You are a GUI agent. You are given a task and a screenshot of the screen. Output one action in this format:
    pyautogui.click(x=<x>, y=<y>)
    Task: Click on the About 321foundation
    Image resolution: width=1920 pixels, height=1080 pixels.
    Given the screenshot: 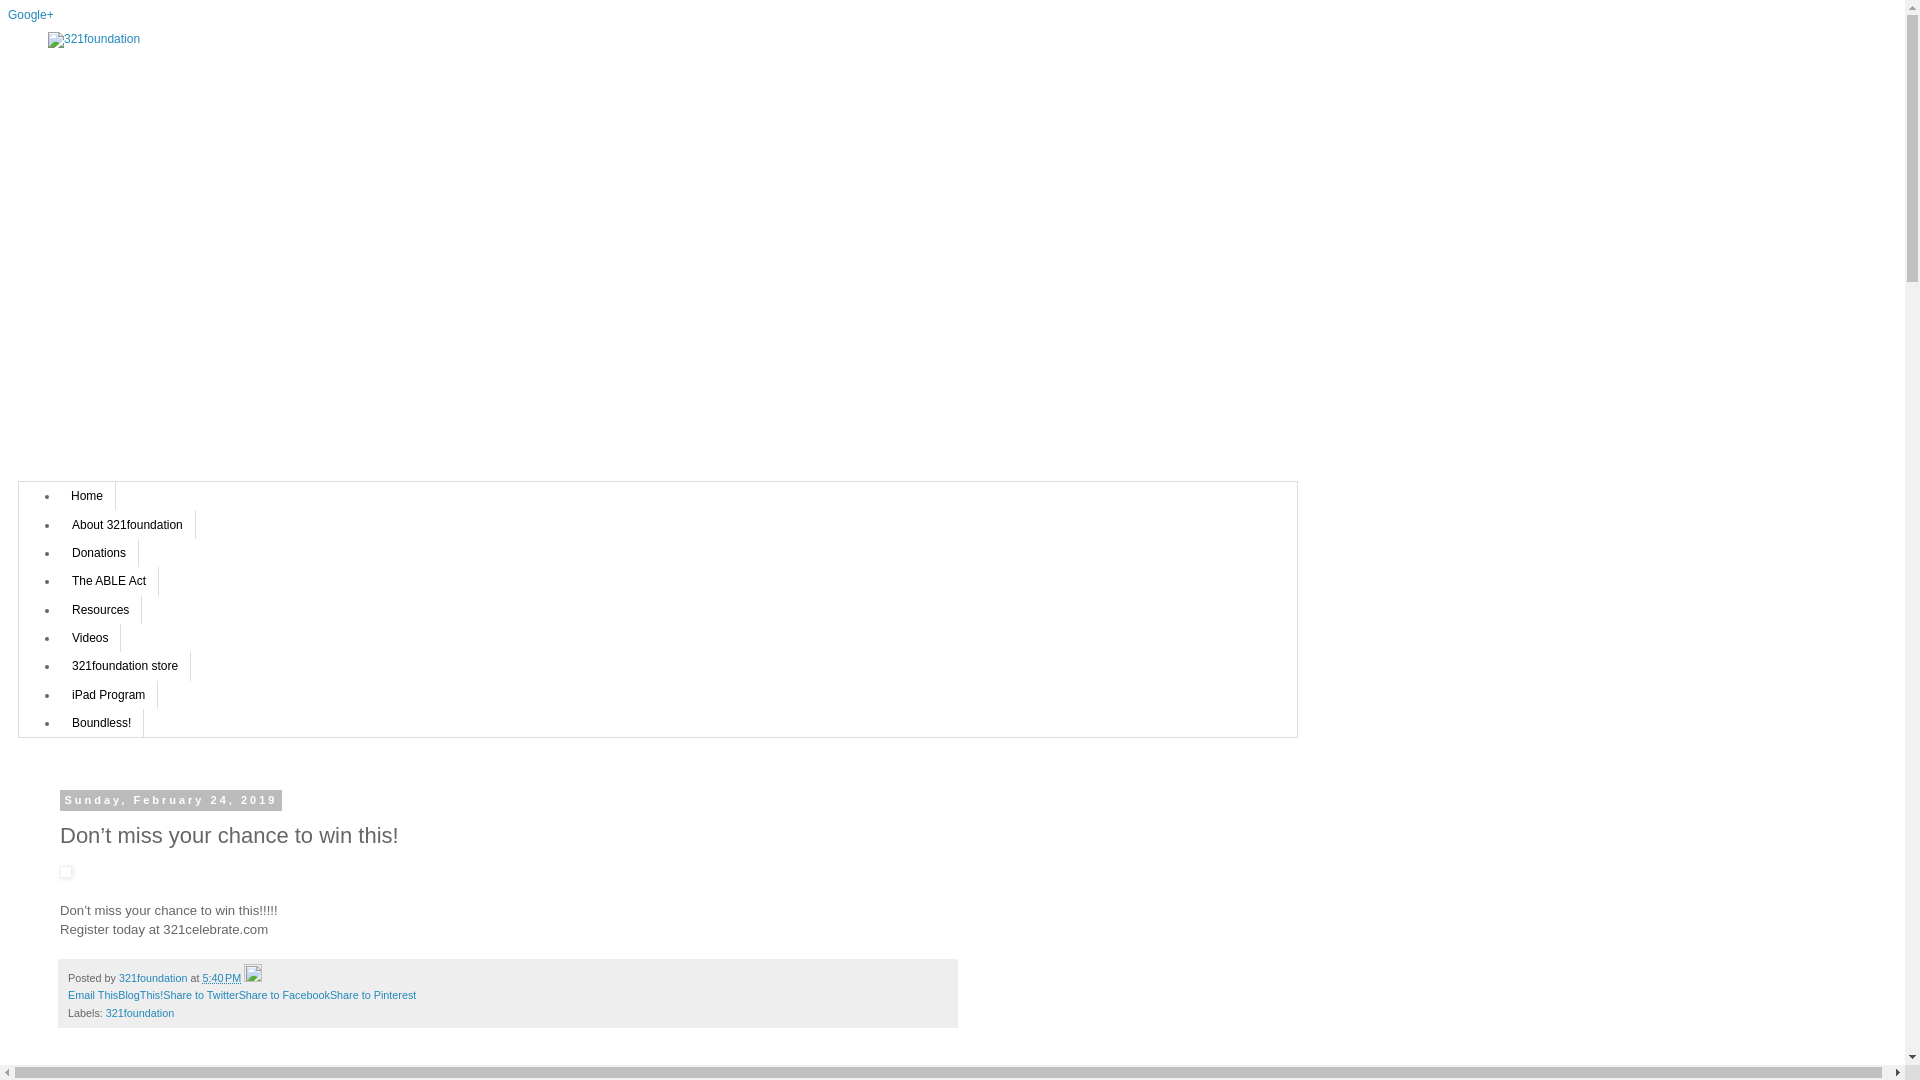 What is the action you would take?
    pyautogui.click(x=128, y=524)
    